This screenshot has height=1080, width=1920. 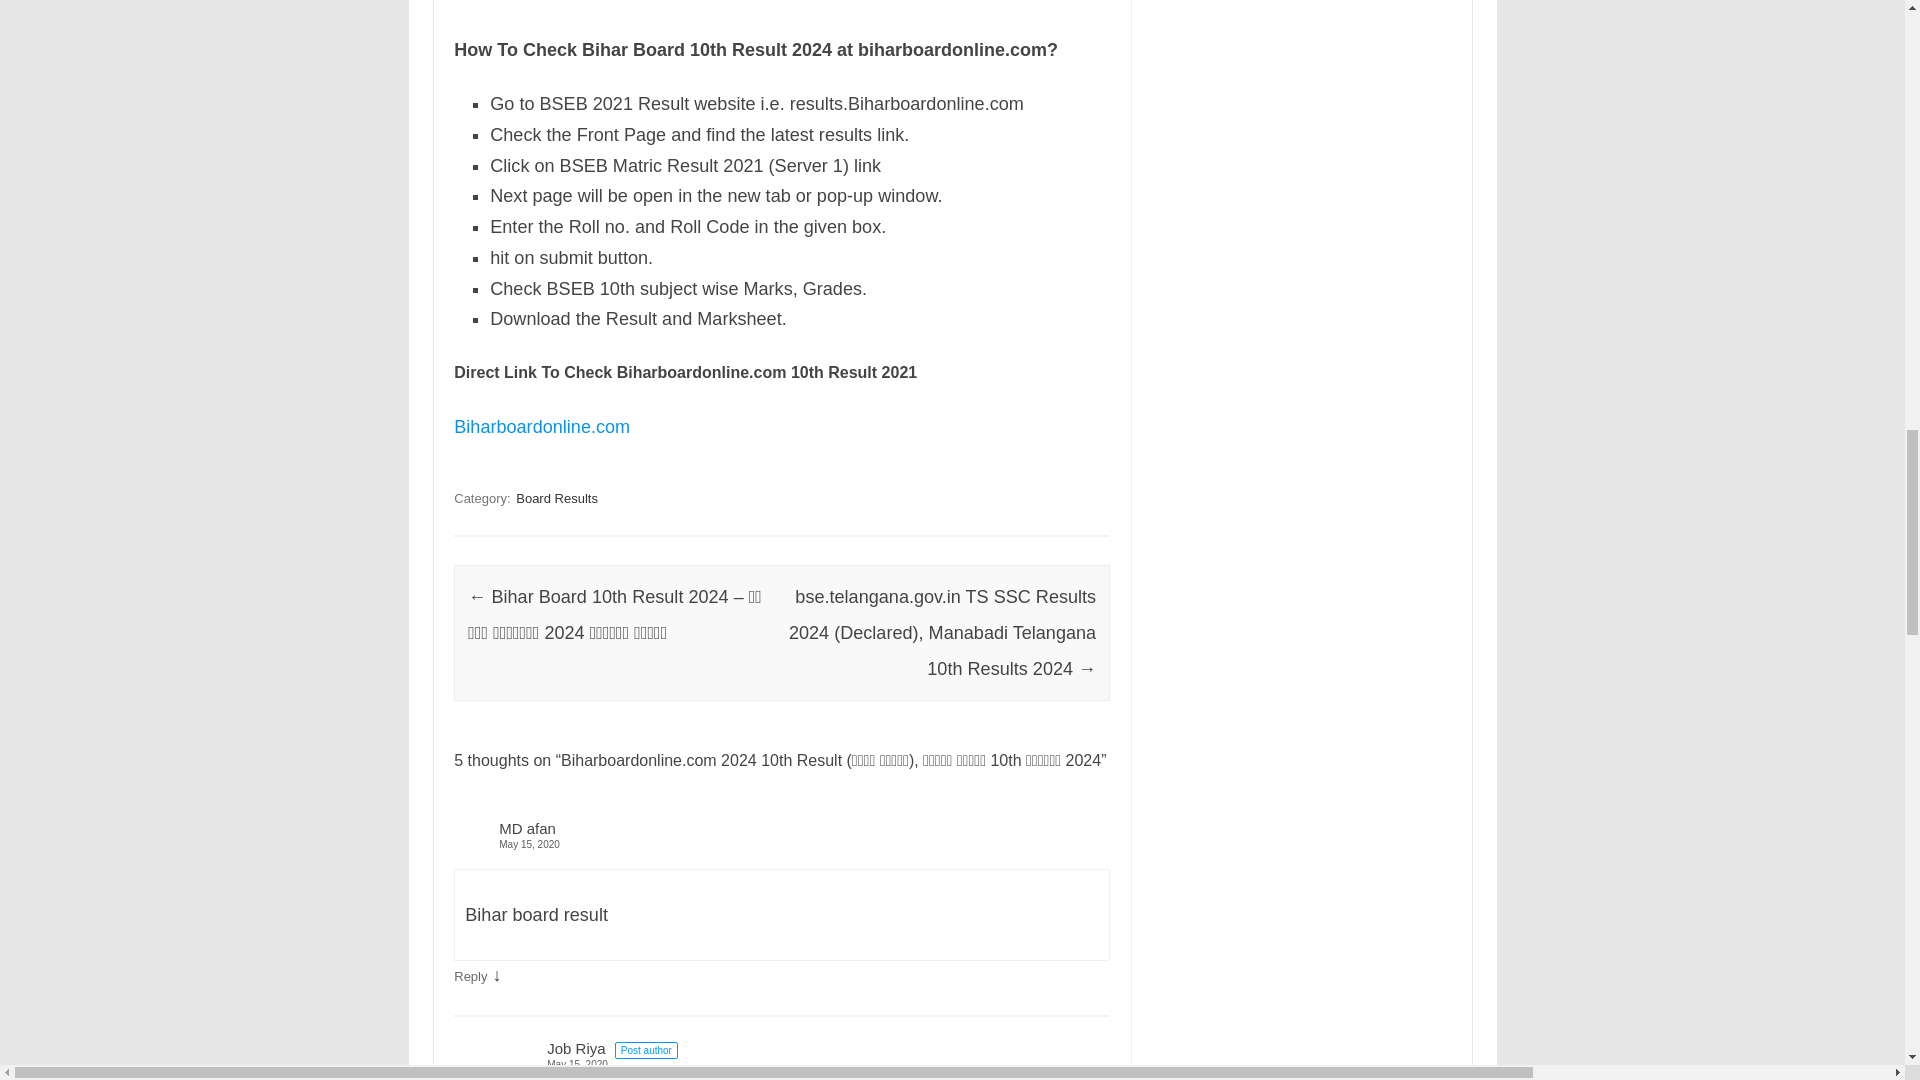 What do you see at coordinates (576, 1048) in the screenshot?
I see `Job Riya` at bounding box center [576, 1048].